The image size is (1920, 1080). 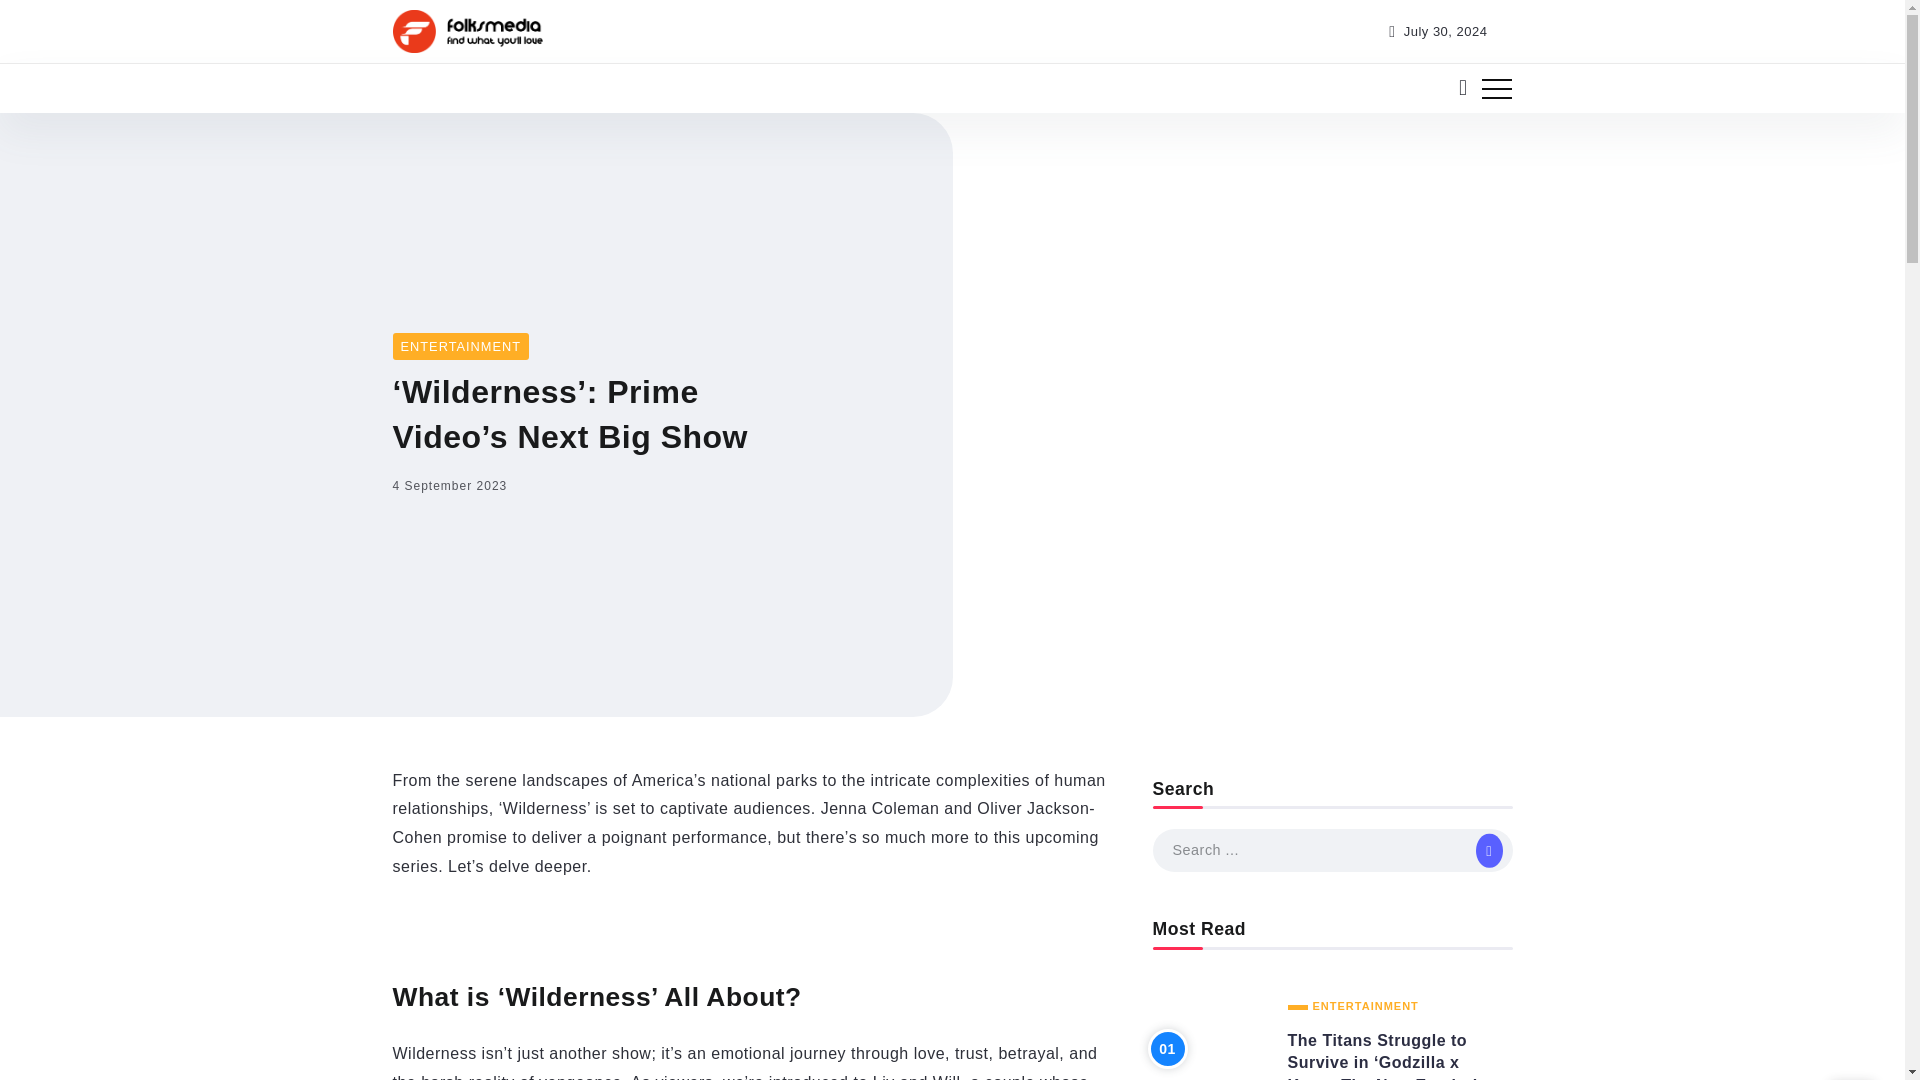 I want to click on ENTERTAINMENT, so click(x=1353, y=1006).